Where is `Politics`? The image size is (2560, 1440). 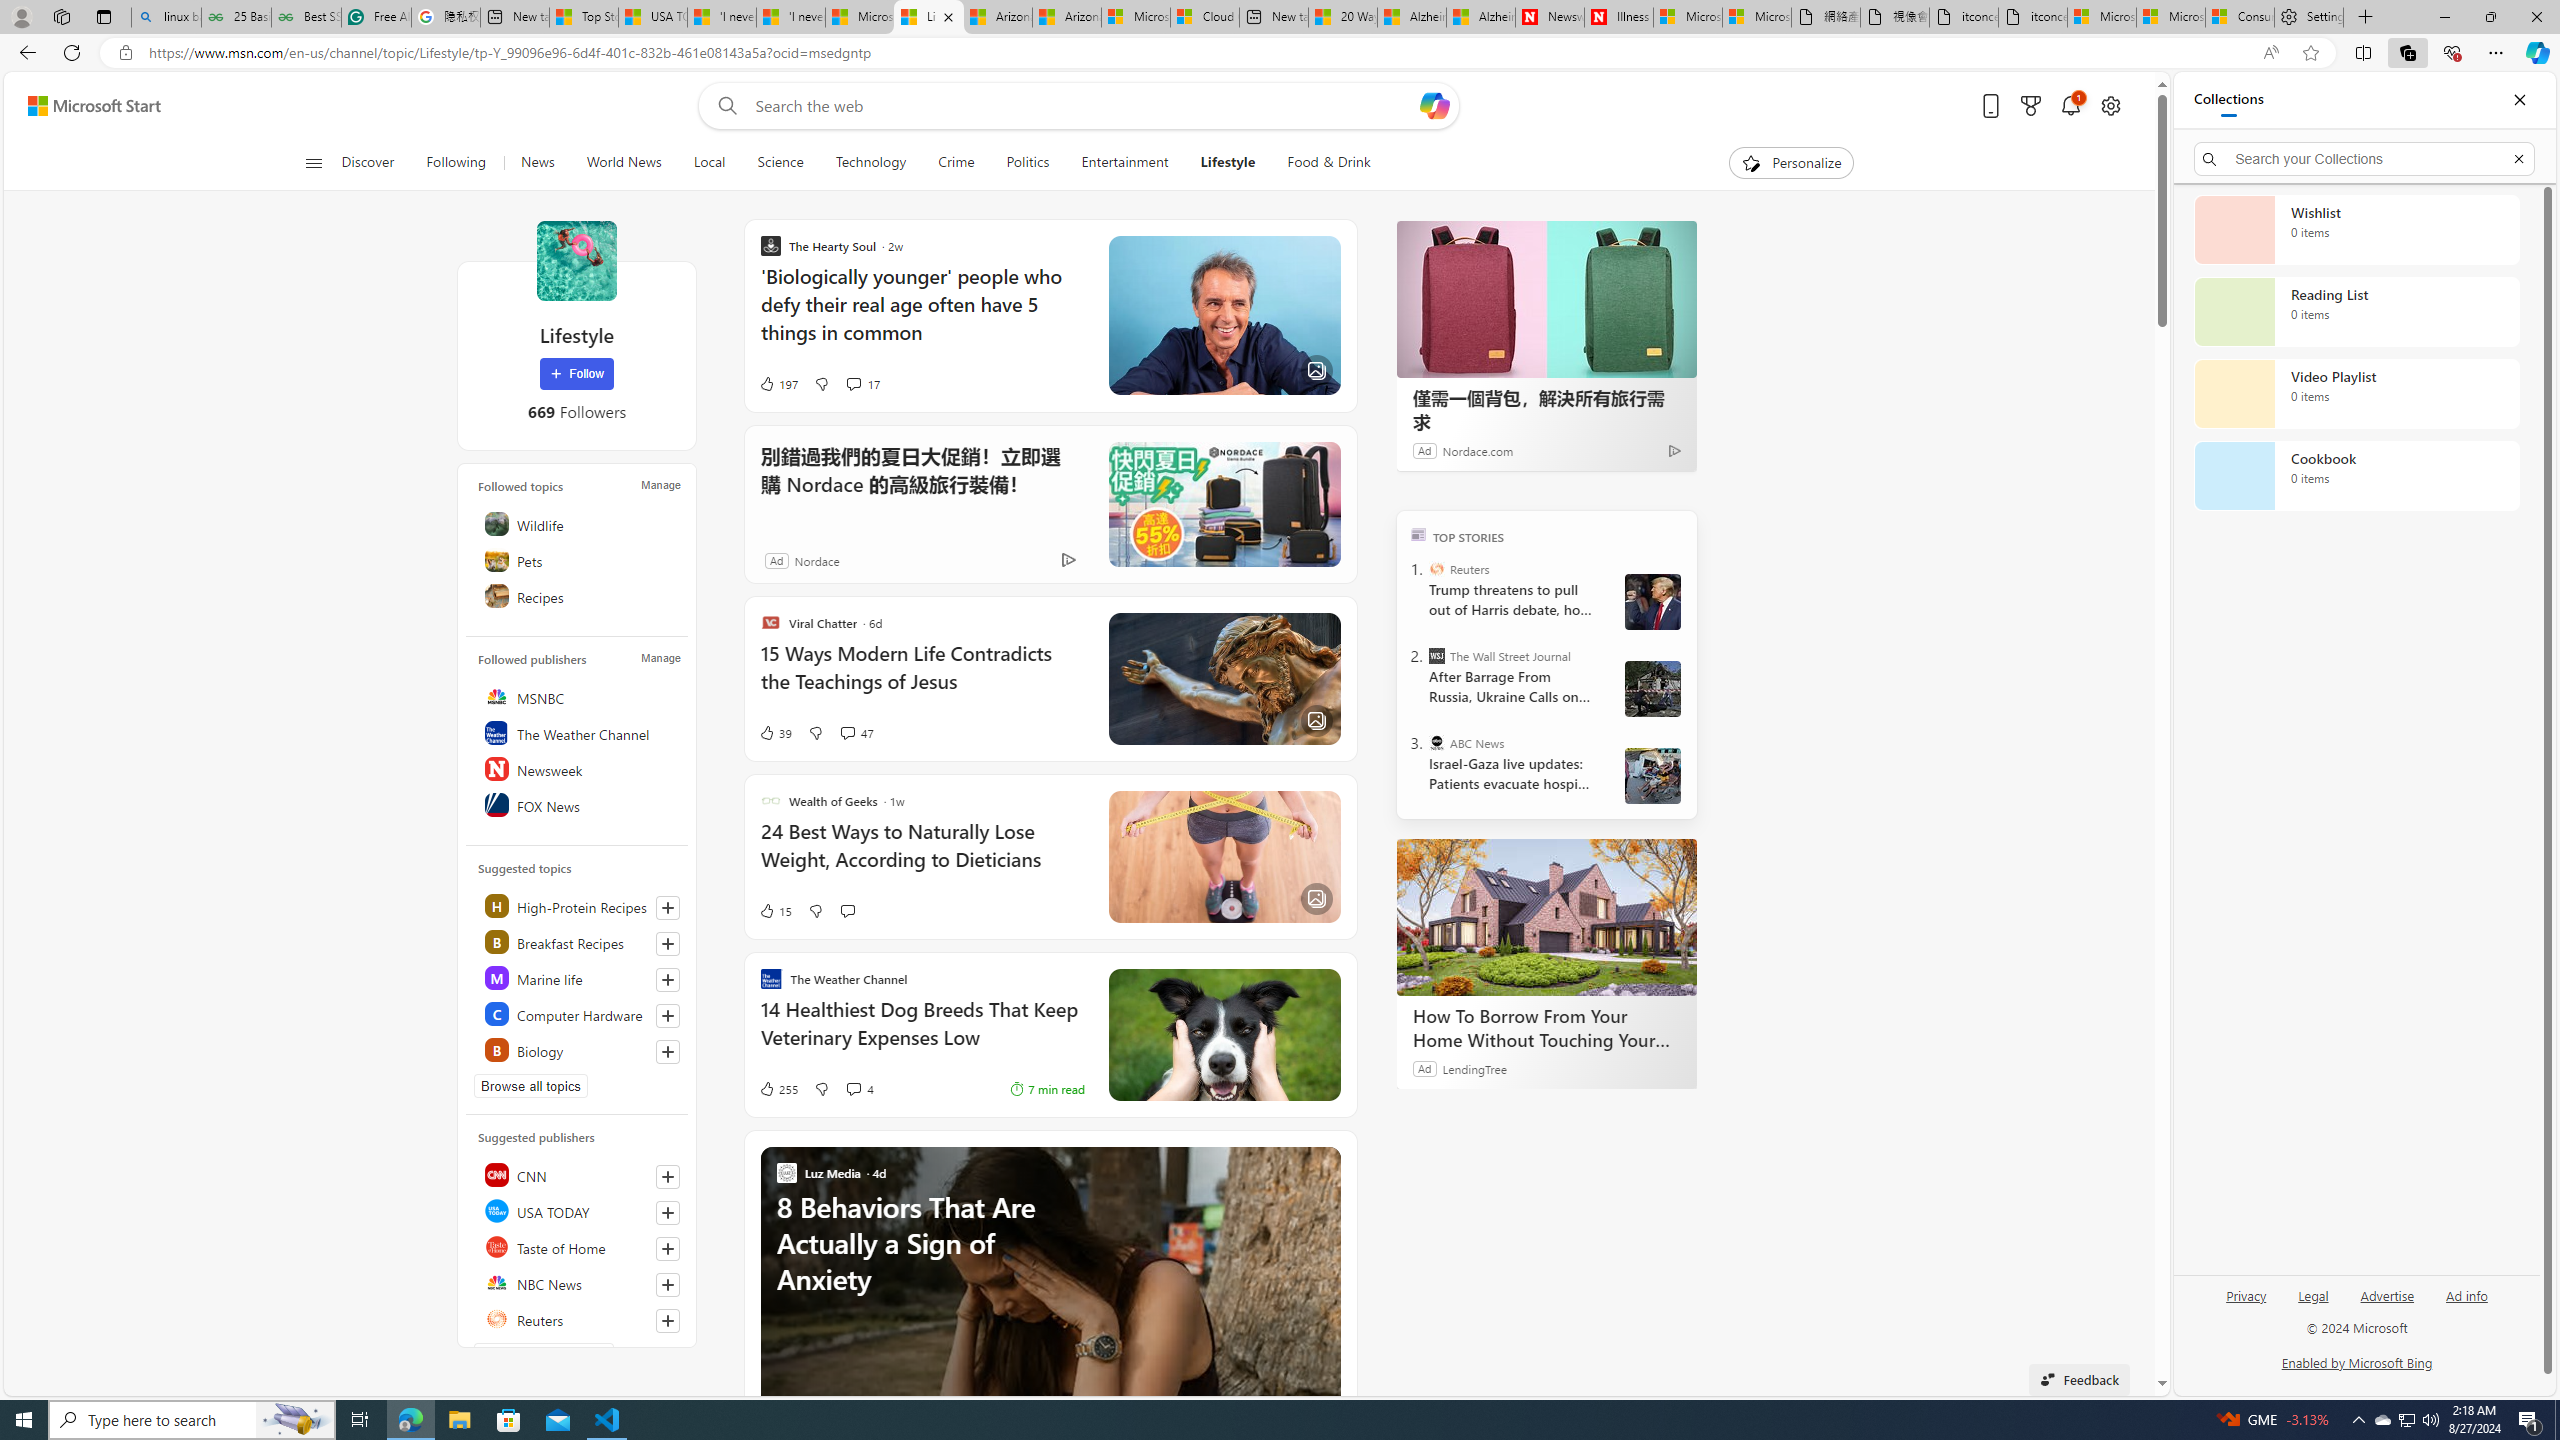 Politics is located at coordinates (1027, 163).